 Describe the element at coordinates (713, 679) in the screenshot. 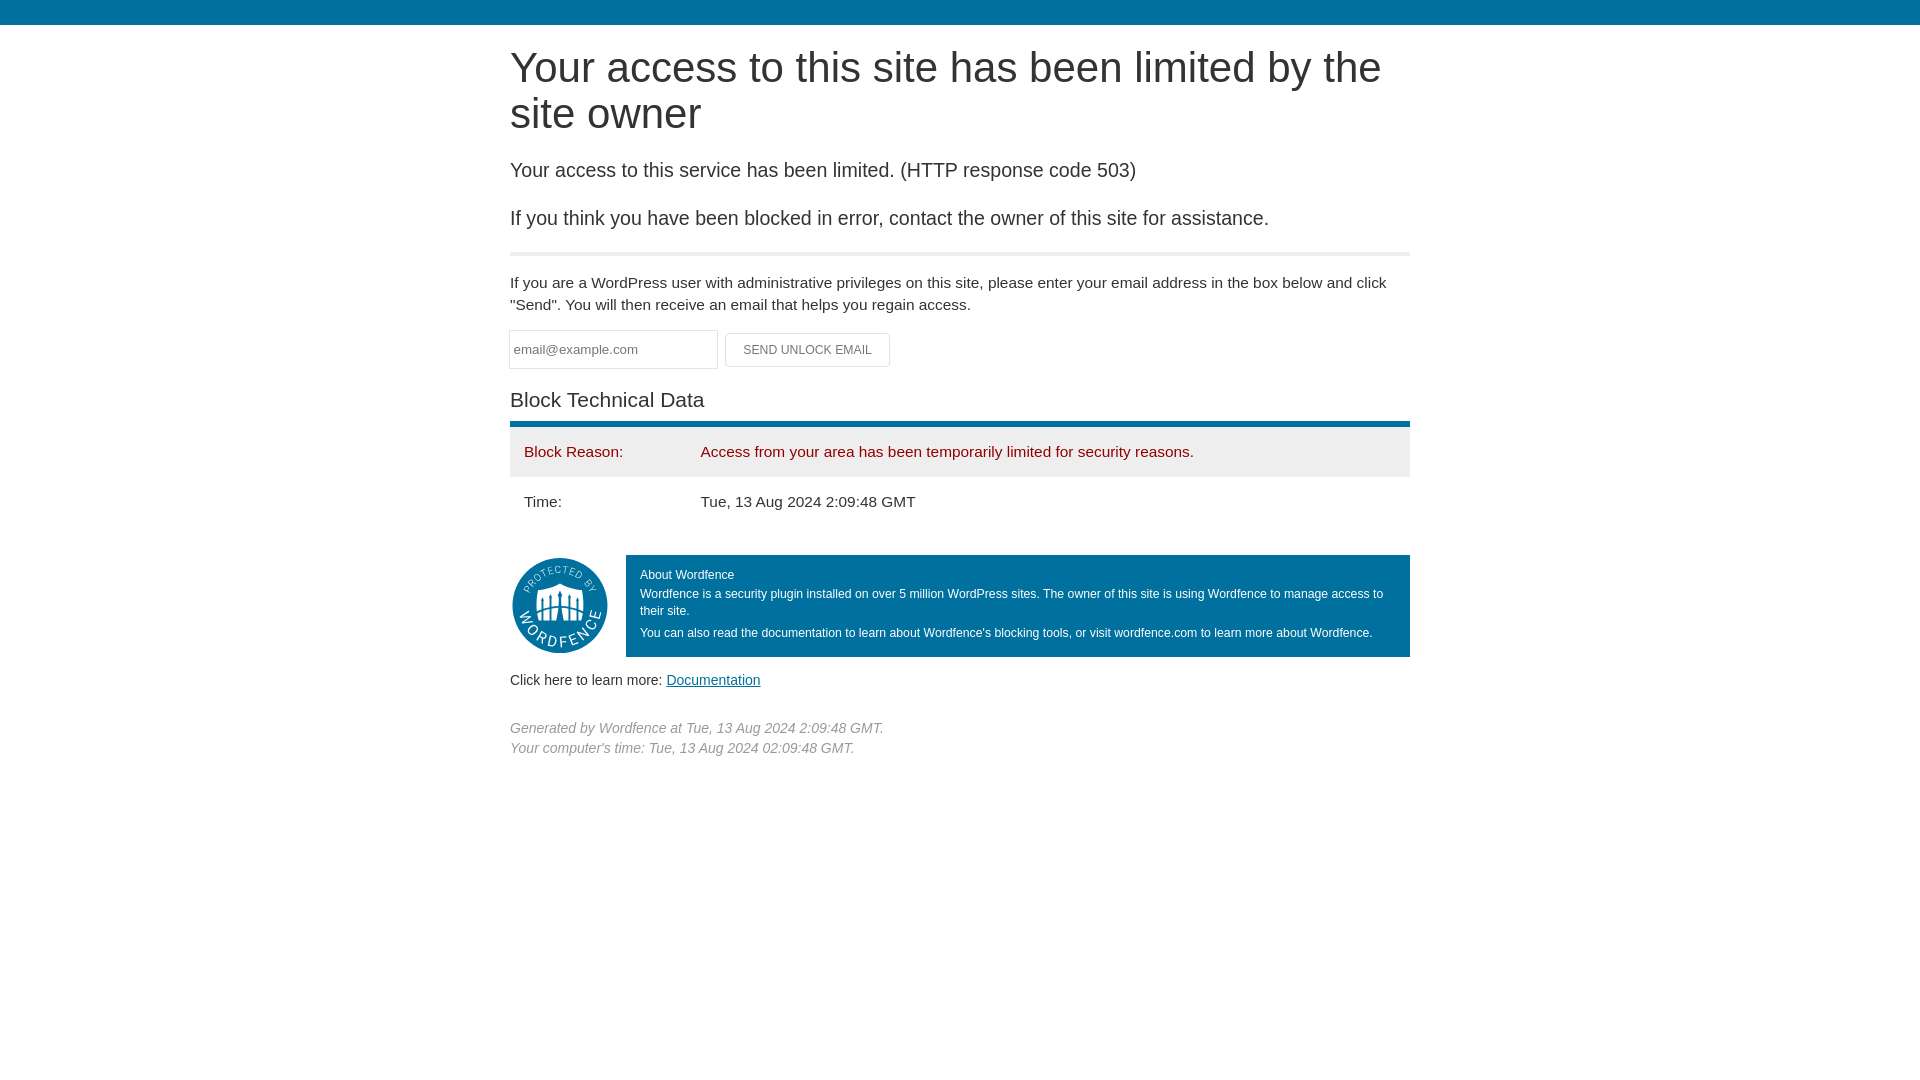

I see `Documentation` at that location.